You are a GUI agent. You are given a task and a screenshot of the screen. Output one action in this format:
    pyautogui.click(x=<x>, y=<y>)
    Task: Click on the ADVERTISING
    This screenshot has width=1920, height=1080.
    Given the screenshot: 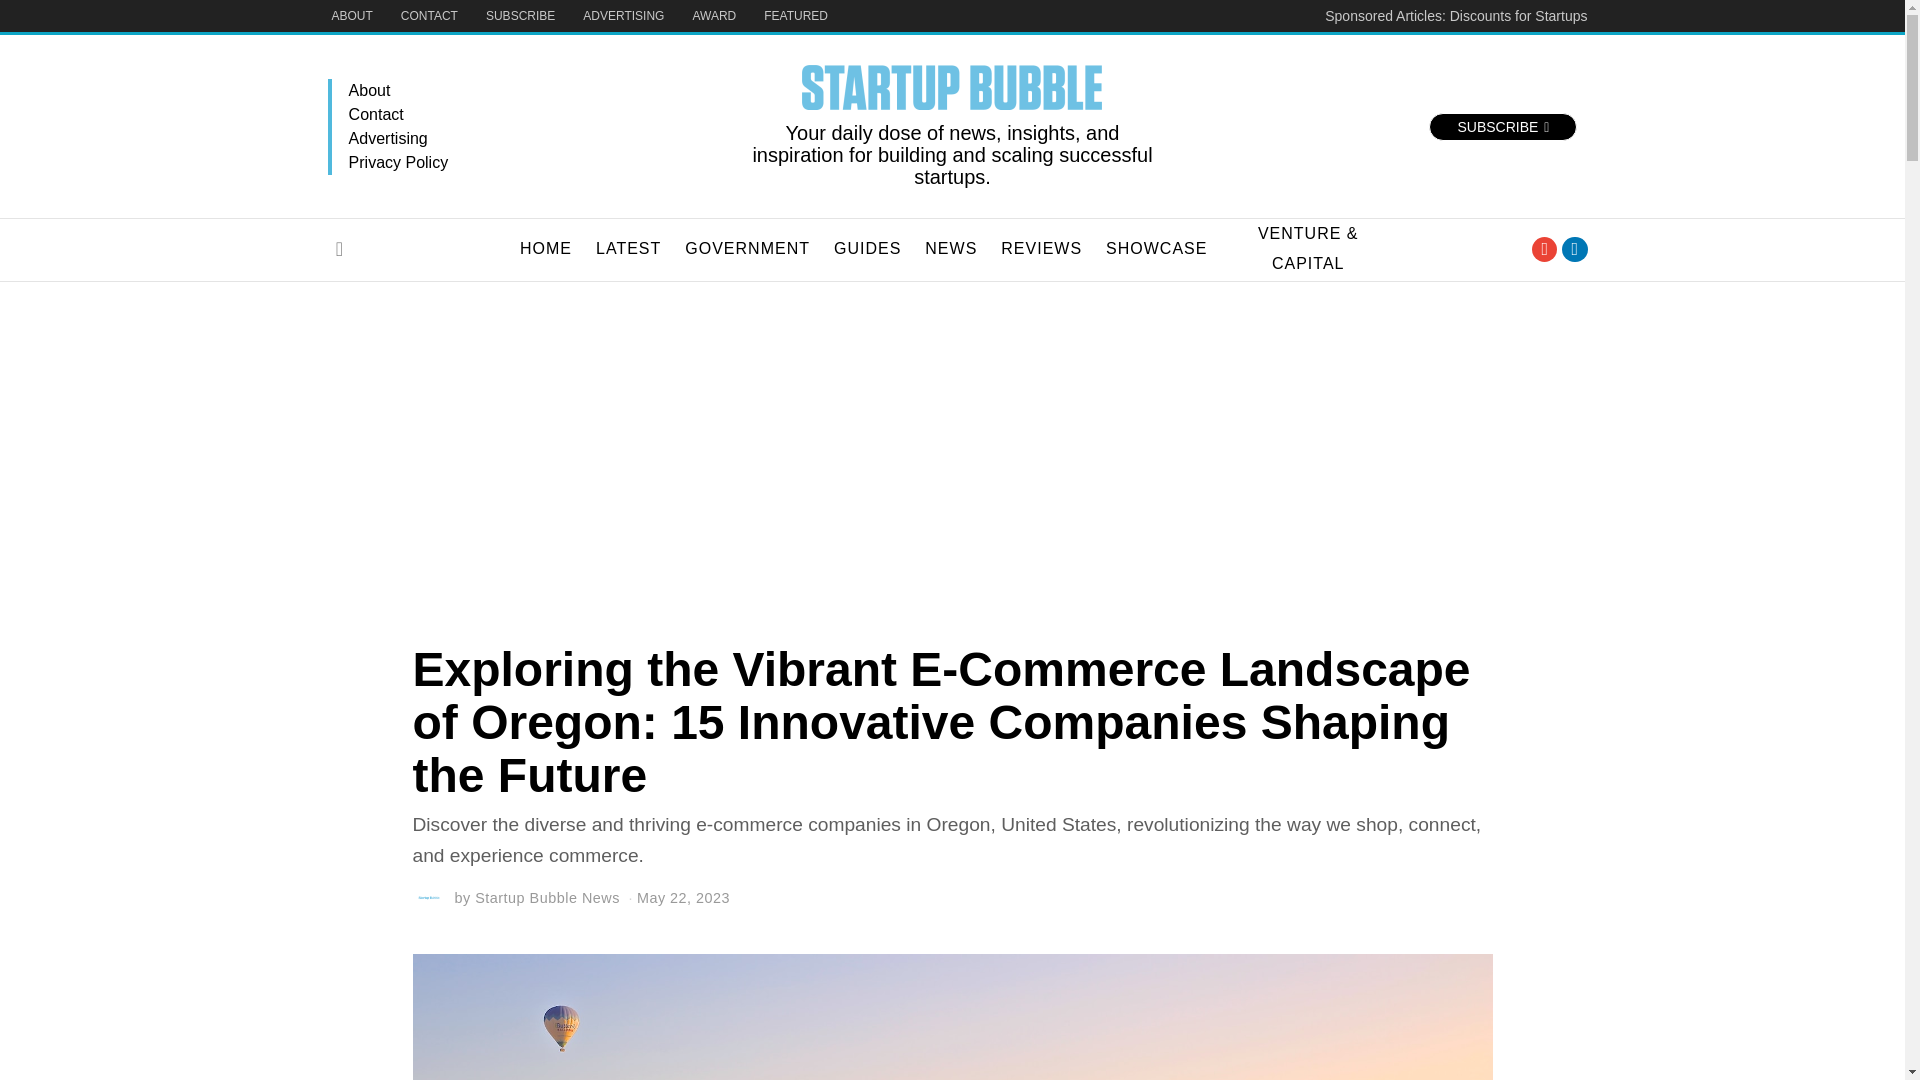 What is the action you would take?
    pyautogui.click(x=622, y=16)
    